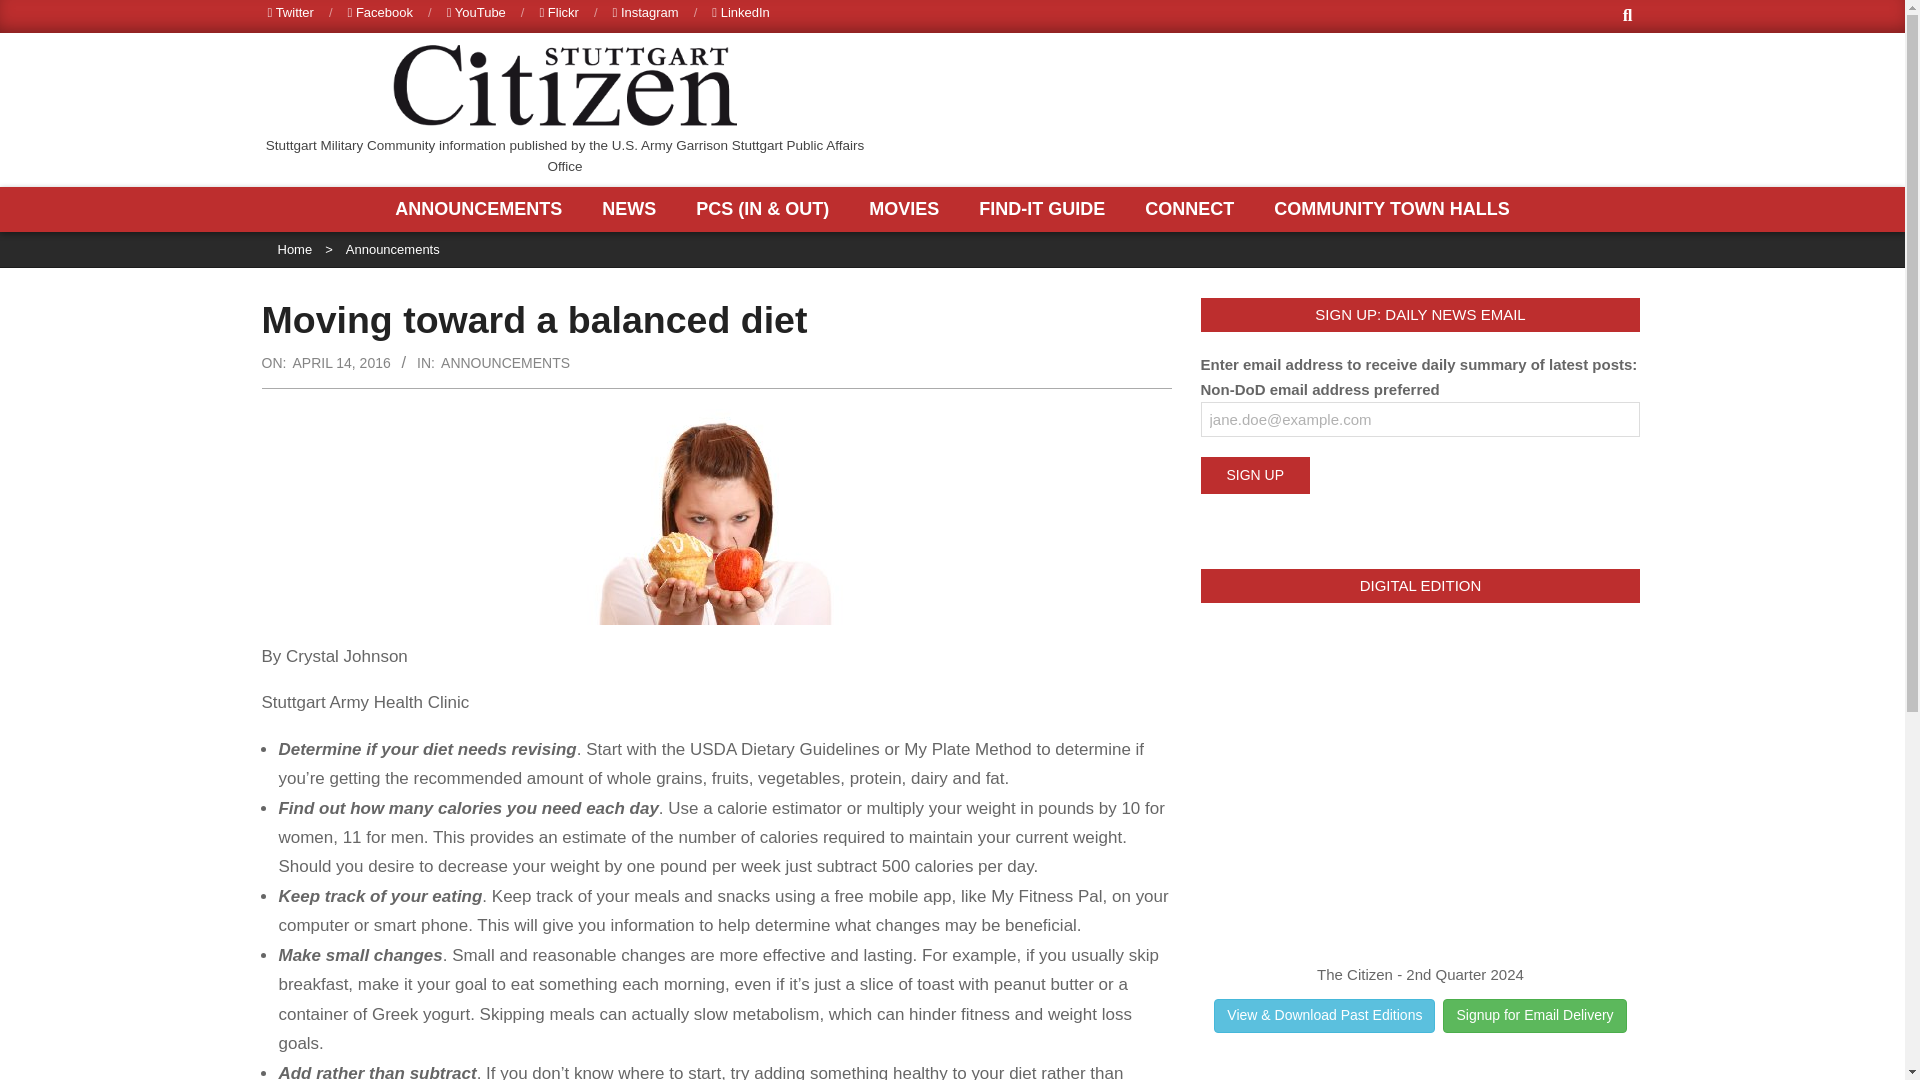  What do you see at coordinates (1194, 209) in the screenshot?
I see `CONNECT` at bounding box center [1194, 209].